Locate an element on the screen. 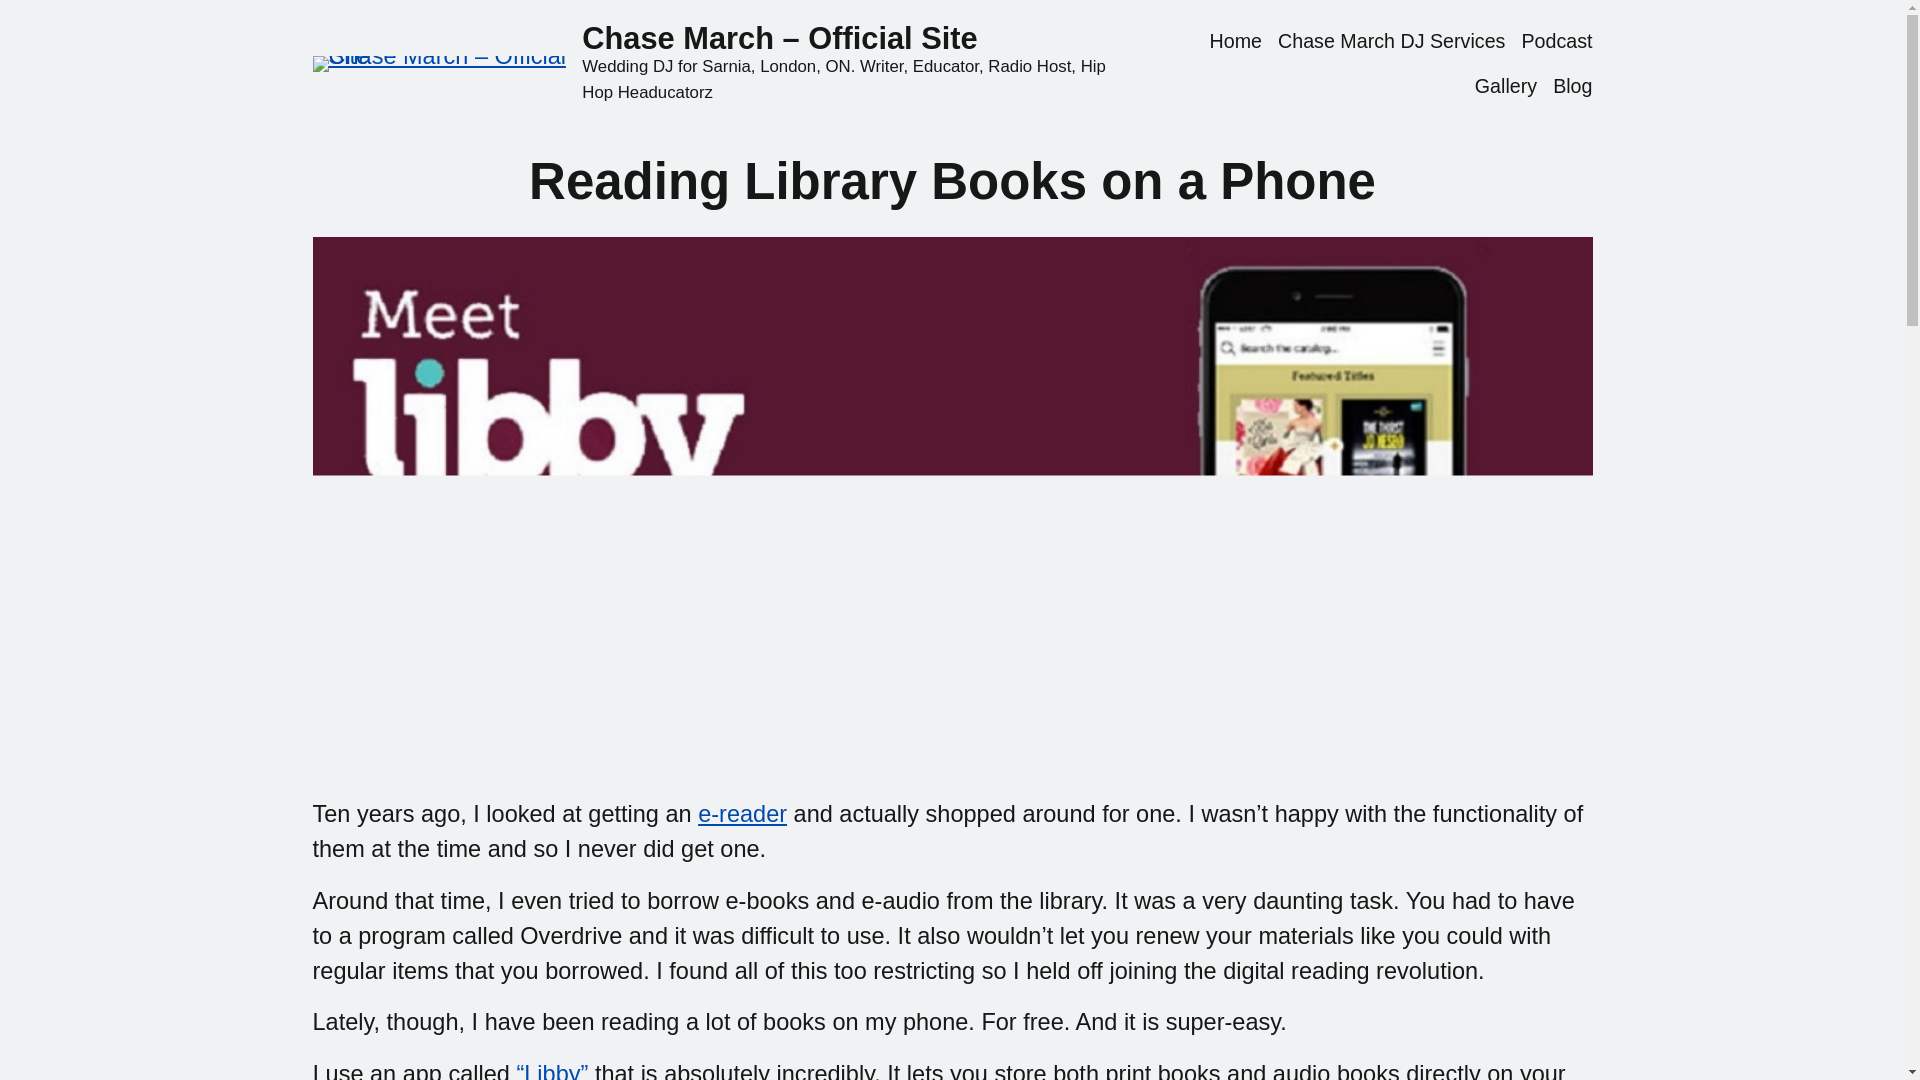 The height and width of the screenshot is (1080, 1920). Home is located at coordinates (1235, 42).